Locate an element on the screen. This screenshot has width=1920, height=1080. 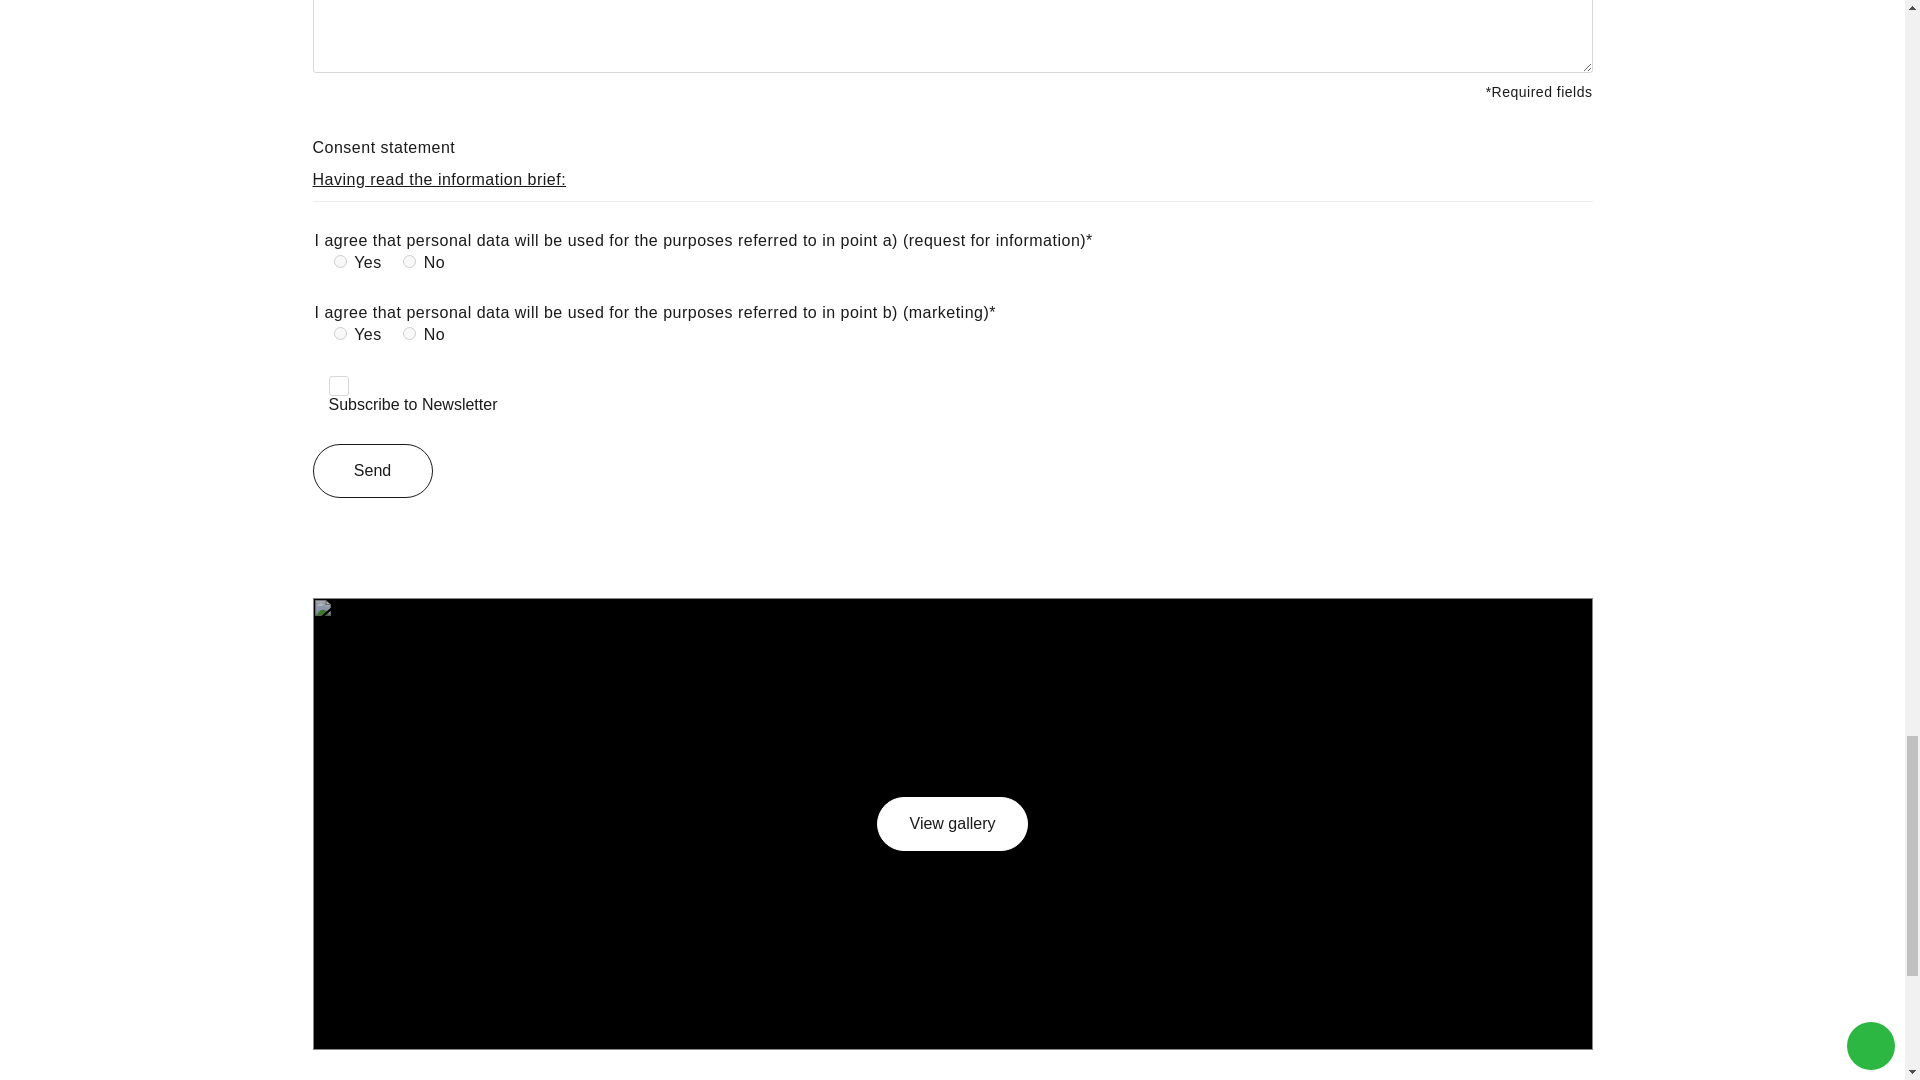
Yes is located at coordinates (340, 260).